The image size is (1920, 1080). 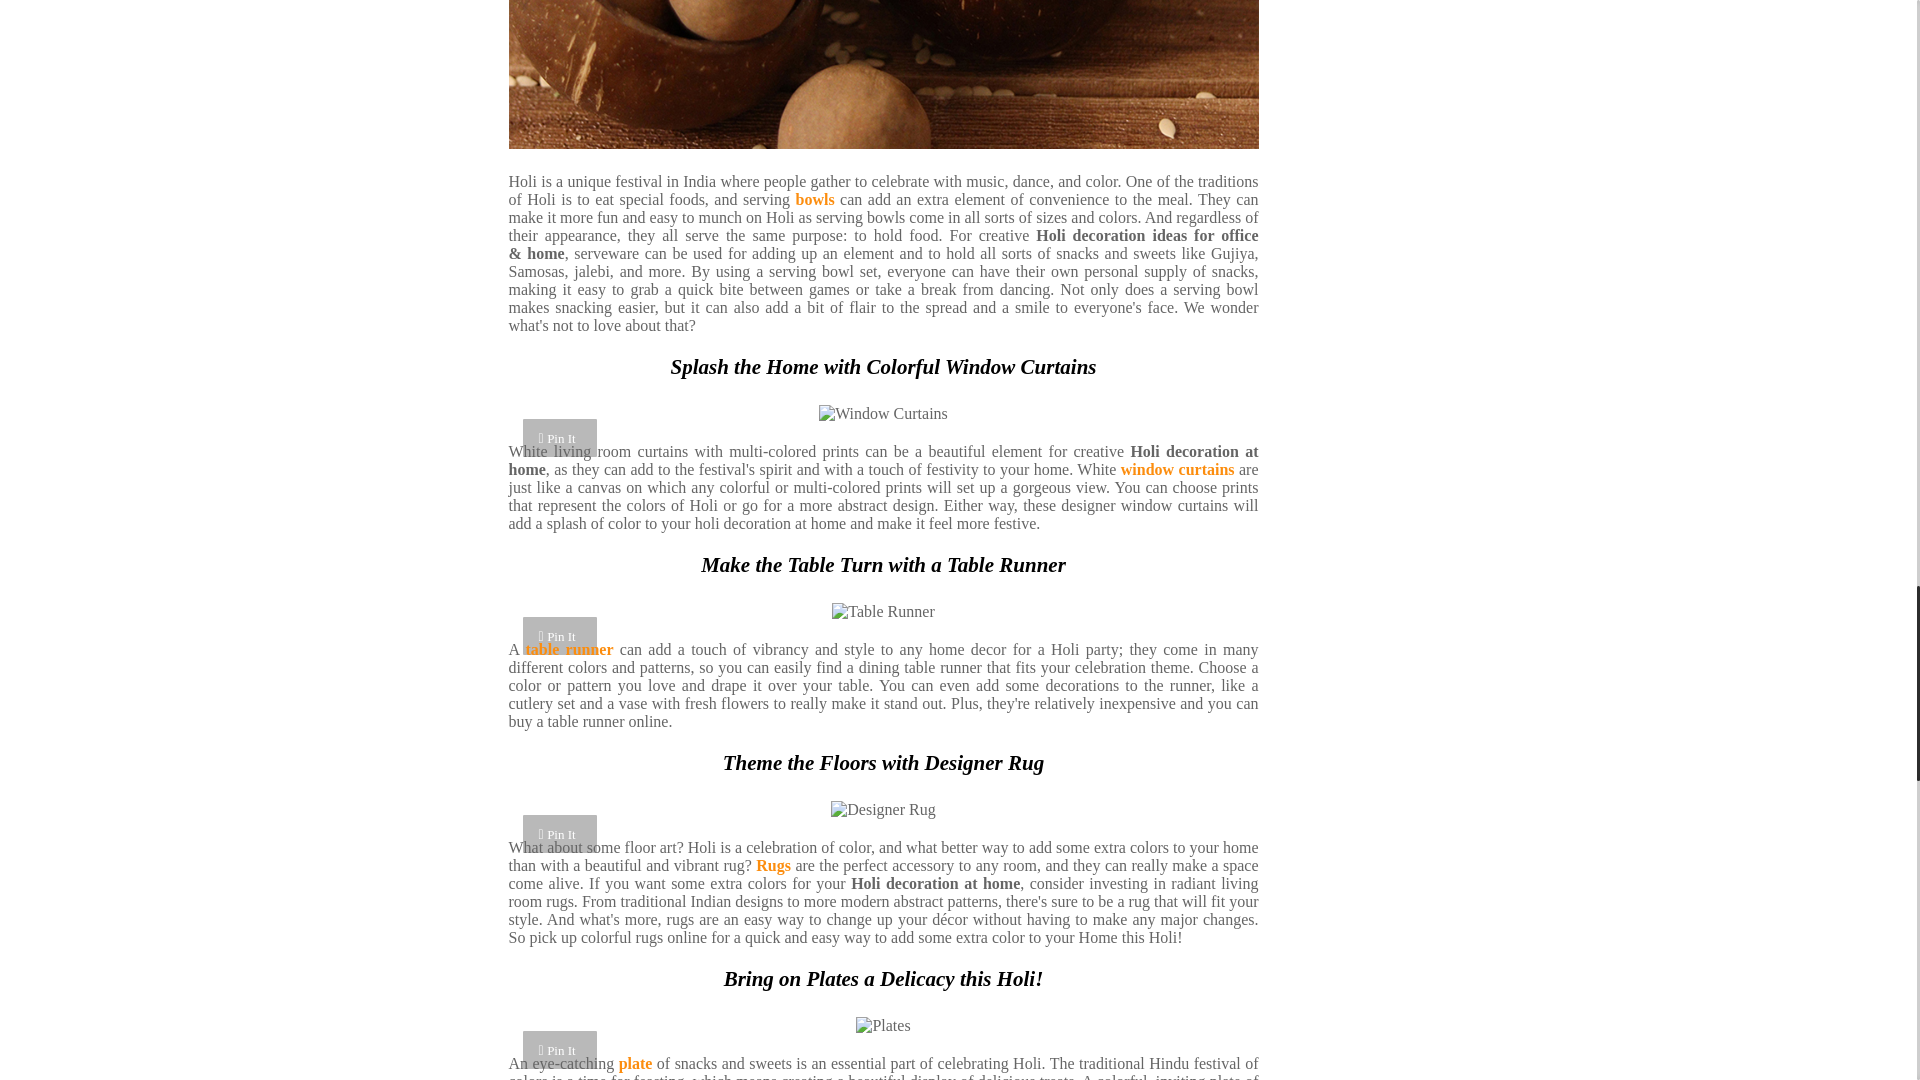 What do you see at coordinates (883, 810) in the screenshot?
I see `Designer Rug` at bounding box center [883, 810].